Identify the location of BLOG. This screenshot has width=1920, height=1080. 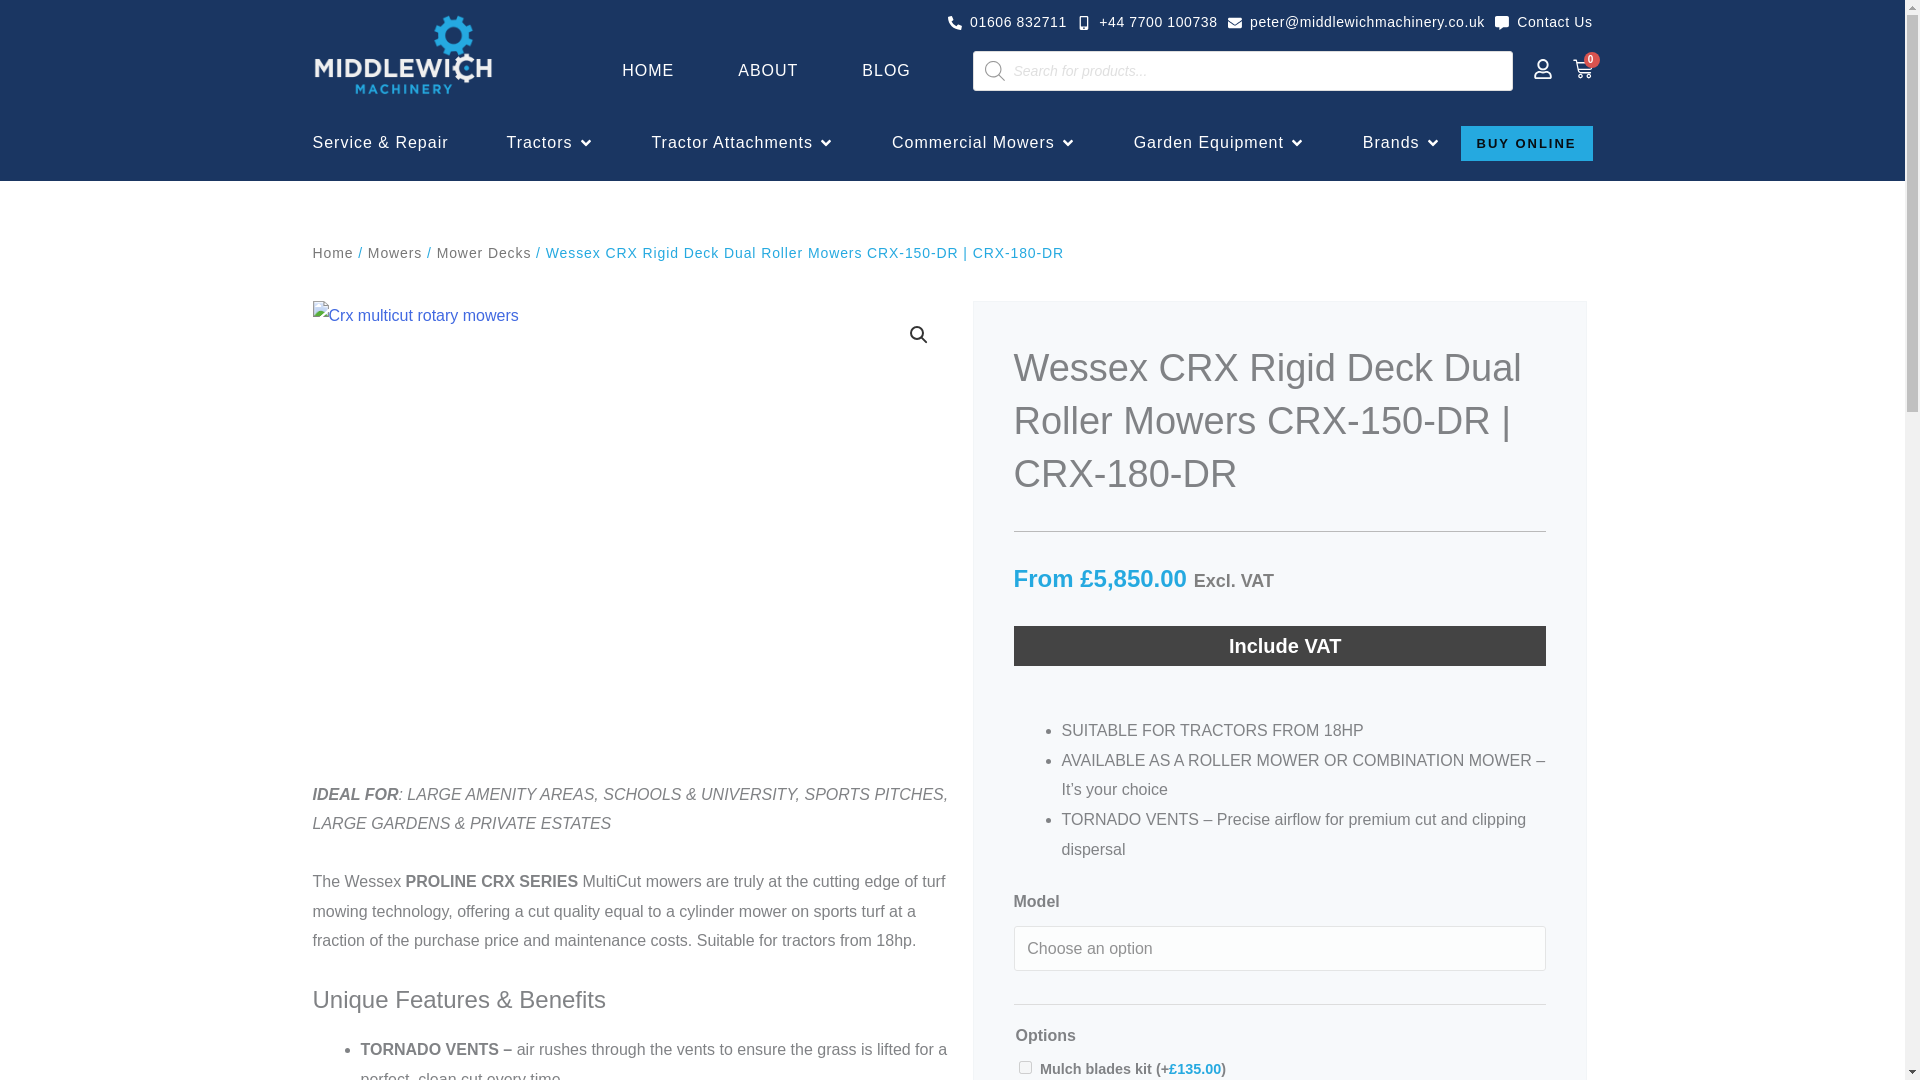
(768, 71).